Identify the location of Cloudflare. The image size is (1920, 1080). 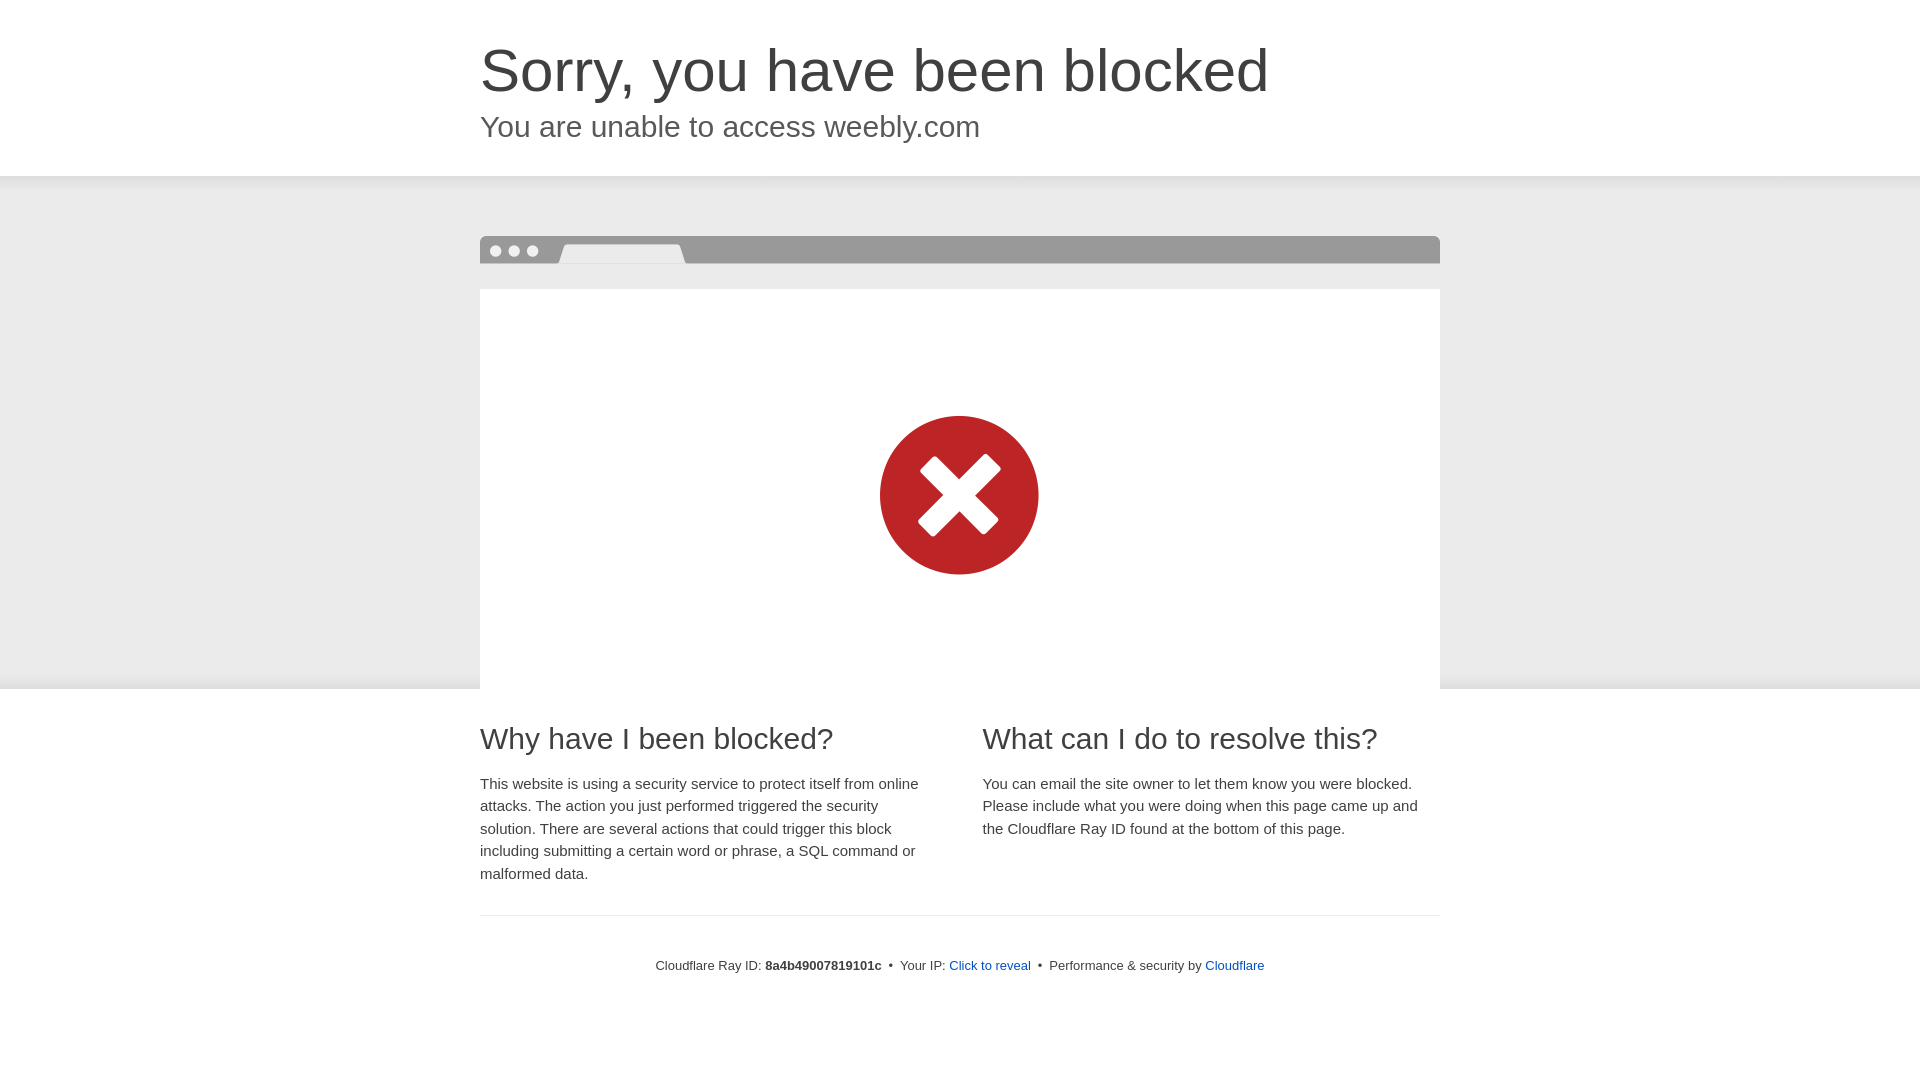
(1234, 965).